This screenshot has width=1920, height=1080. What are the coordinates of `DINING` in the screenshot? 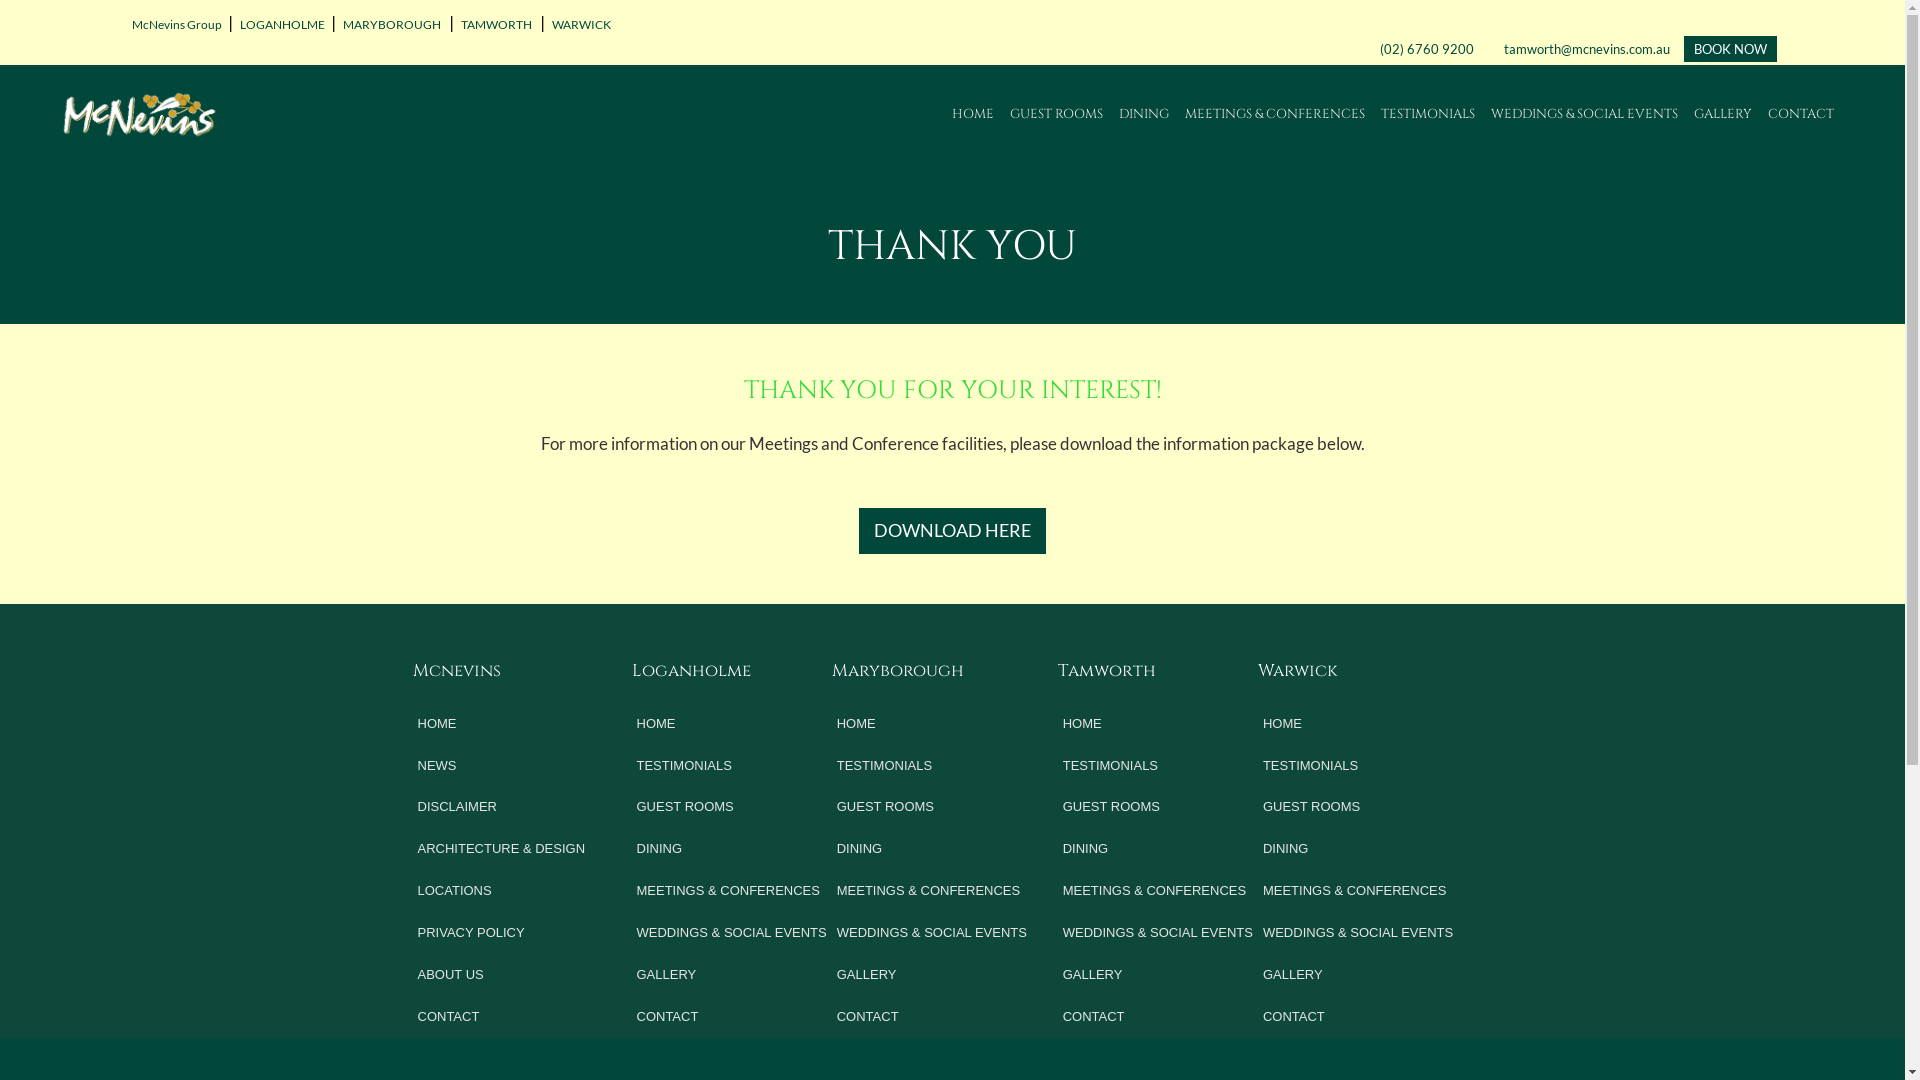 It's located at (1360, 849).